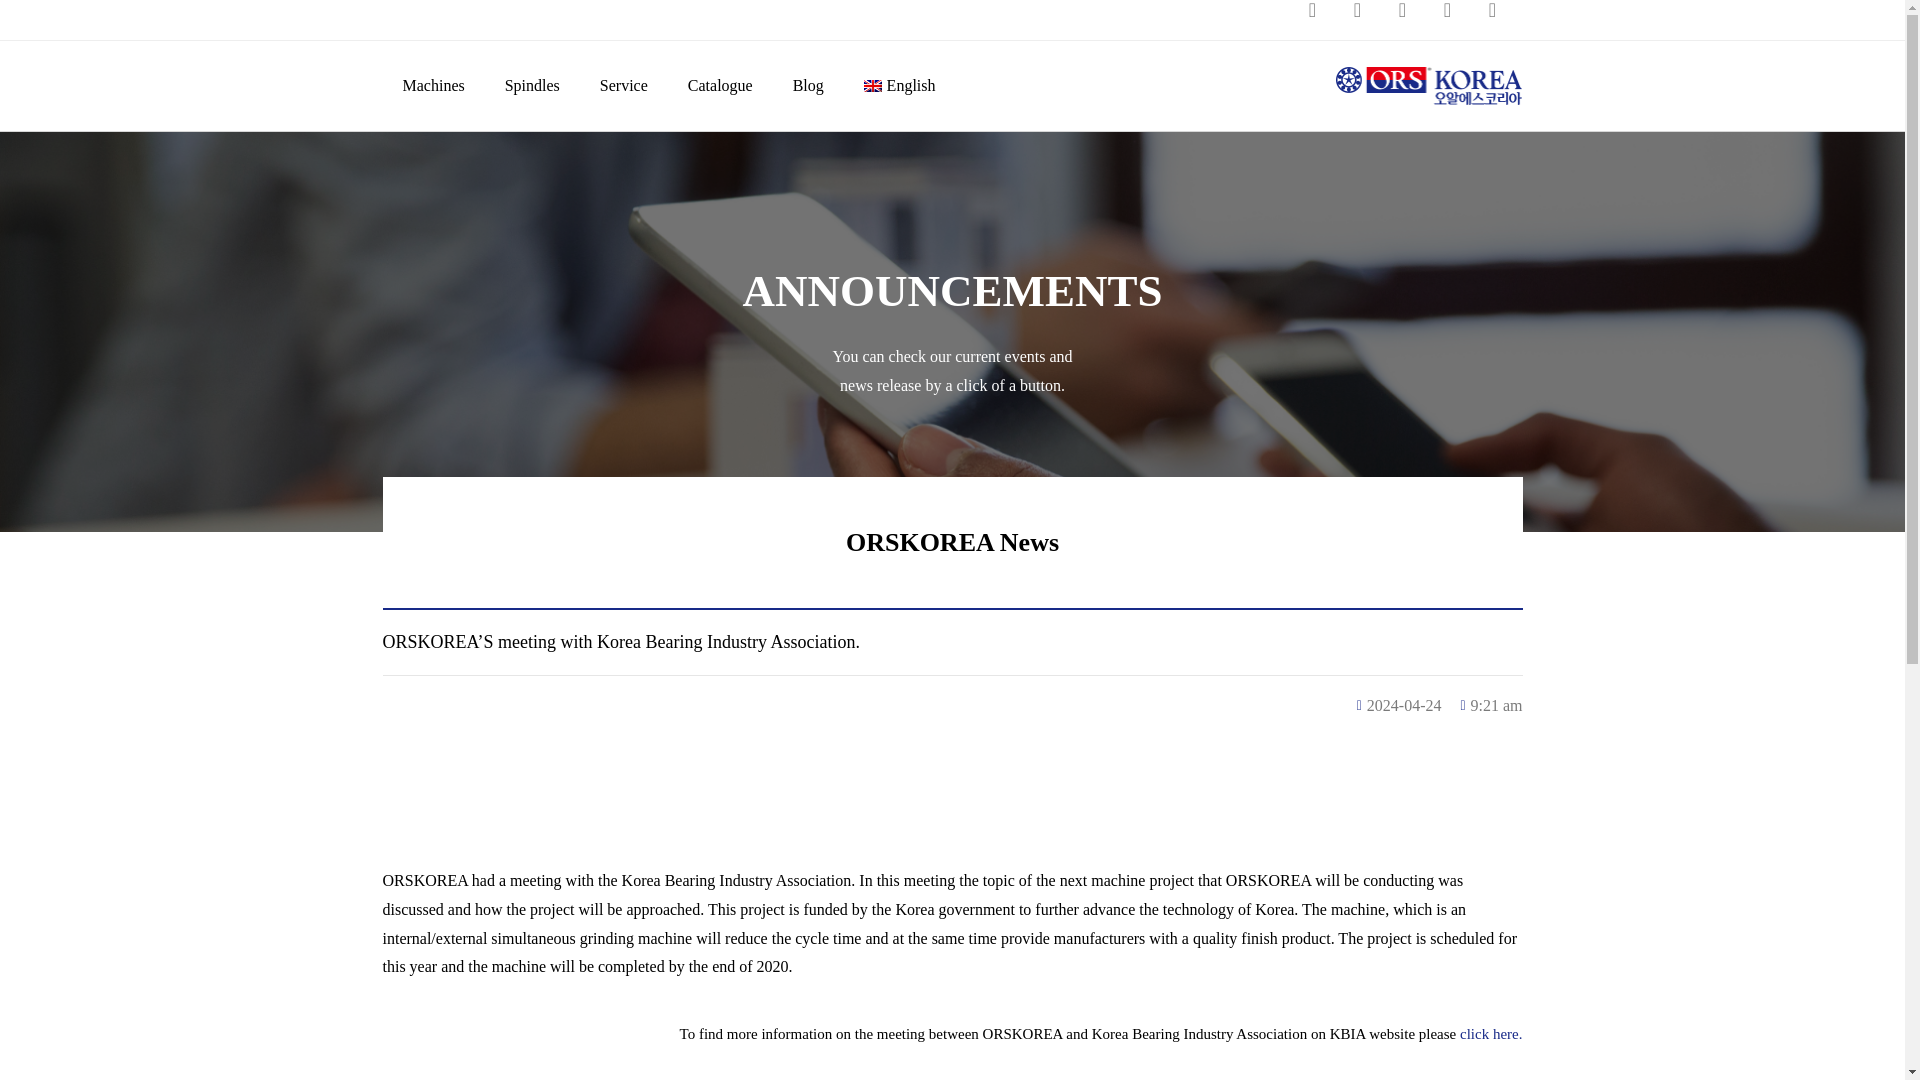 The image size is (1920, 1080). I want to click on Spindles, so click(532, 86).